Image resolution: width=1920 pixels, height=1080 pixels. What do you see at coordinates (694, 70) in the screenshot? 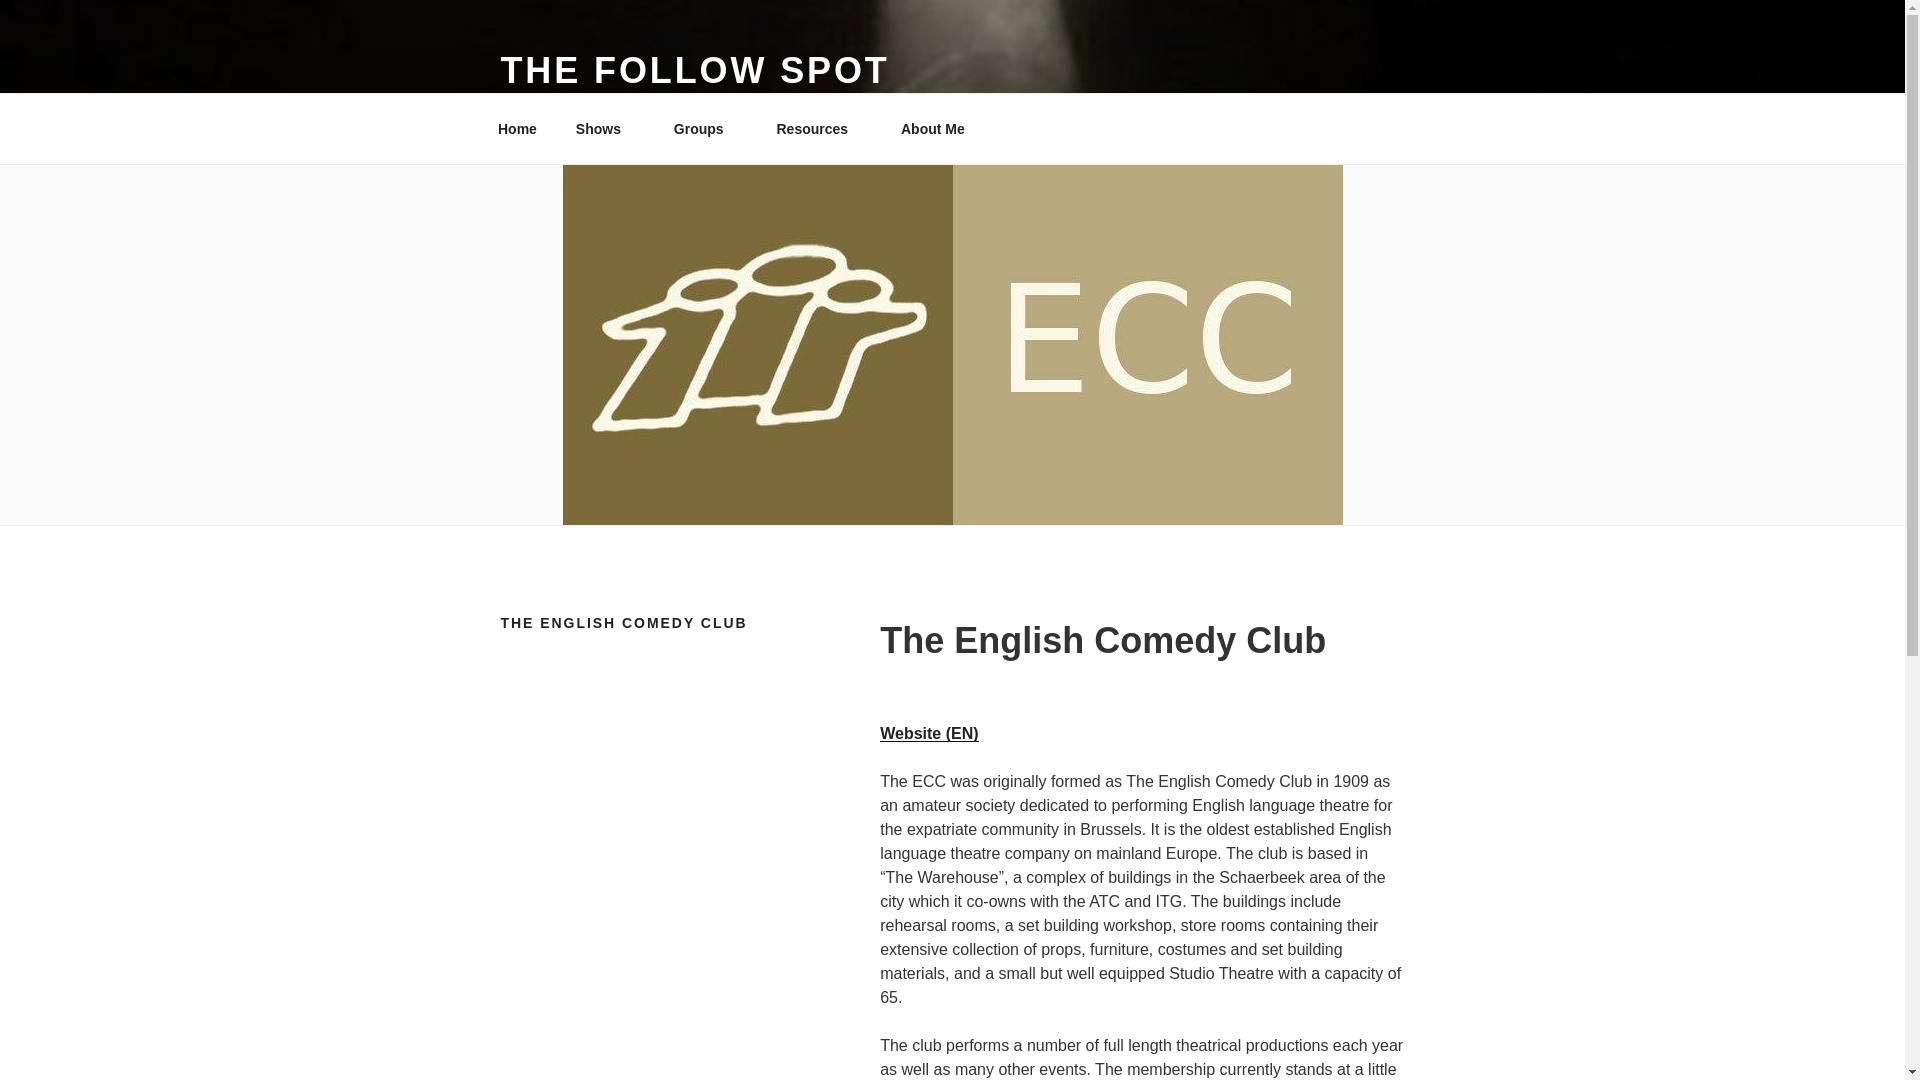
I see `THE FOLLOW SPOT` at bounding box center [694, 70].